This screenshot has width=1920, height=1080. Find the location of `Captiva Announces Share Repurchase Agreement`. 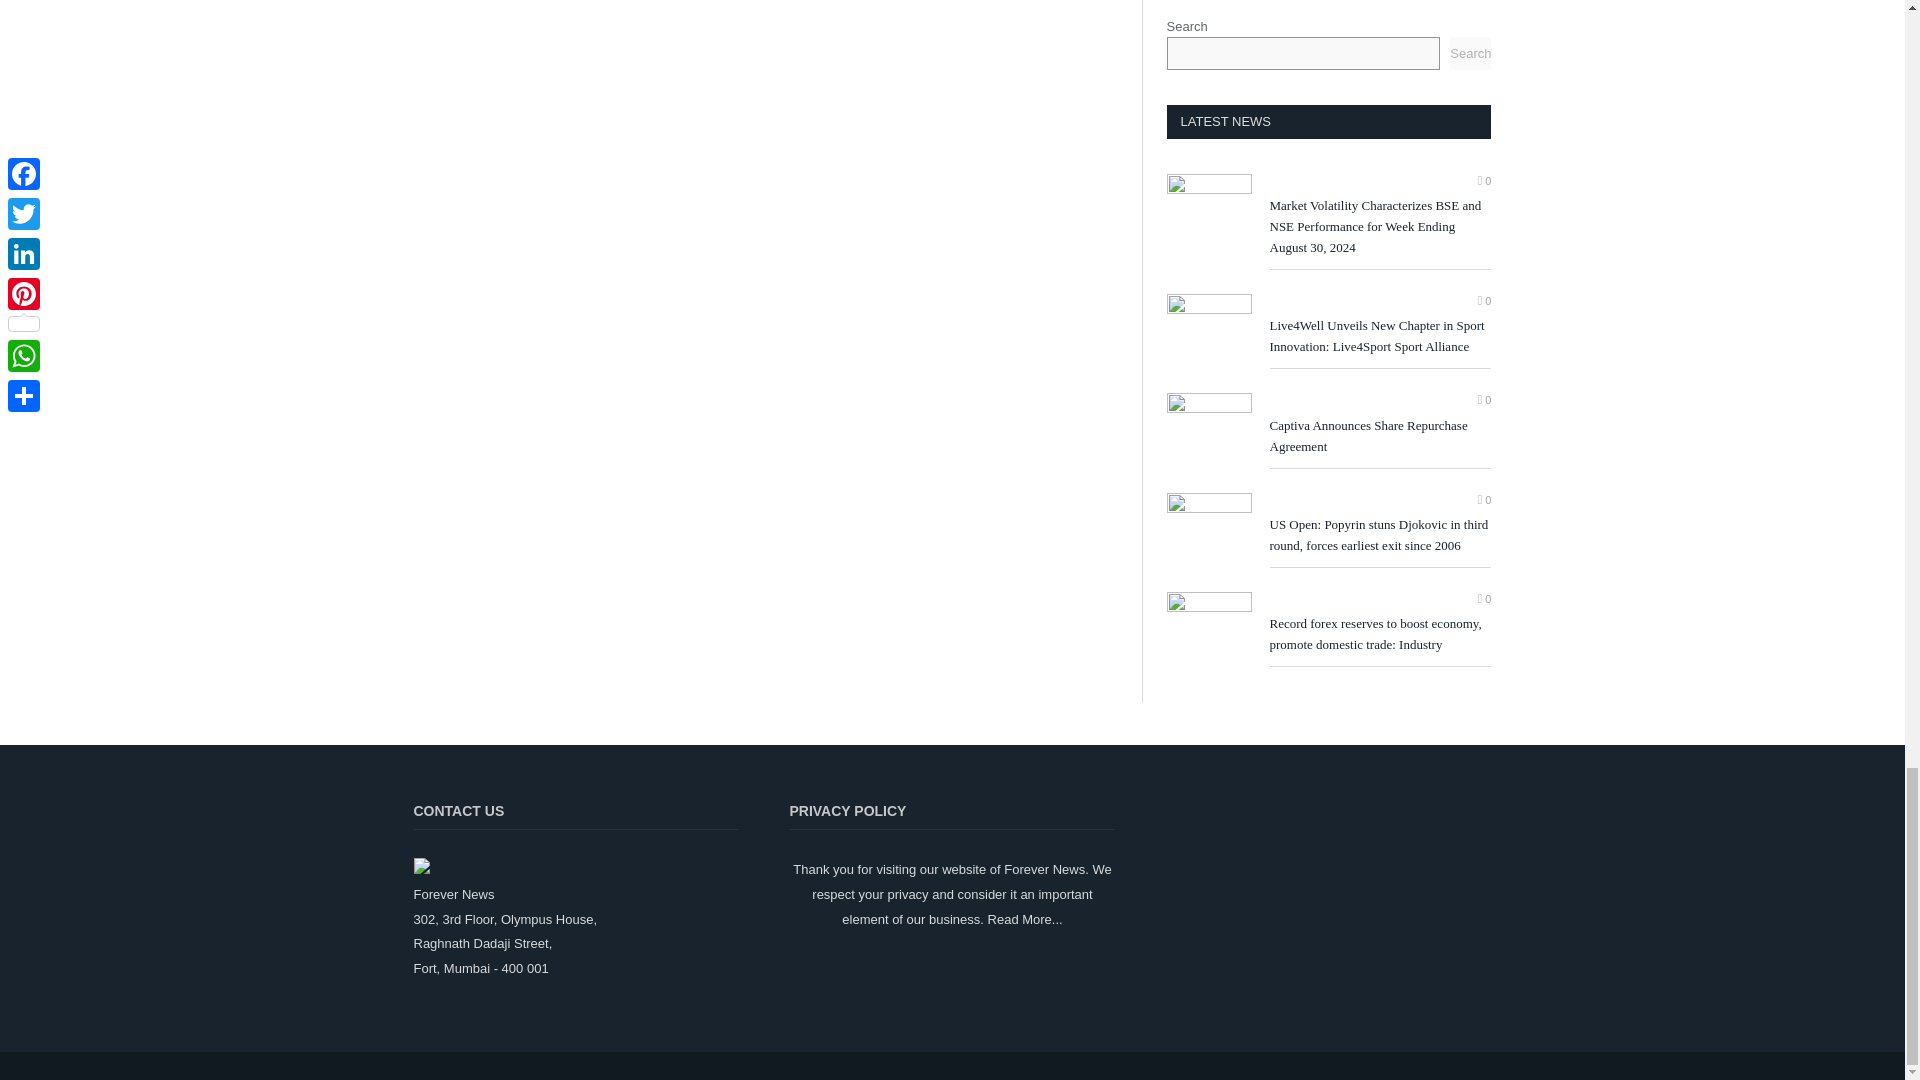

Captiva Announces Share Repurchase Agreement is located at coordinates (1380, 436).